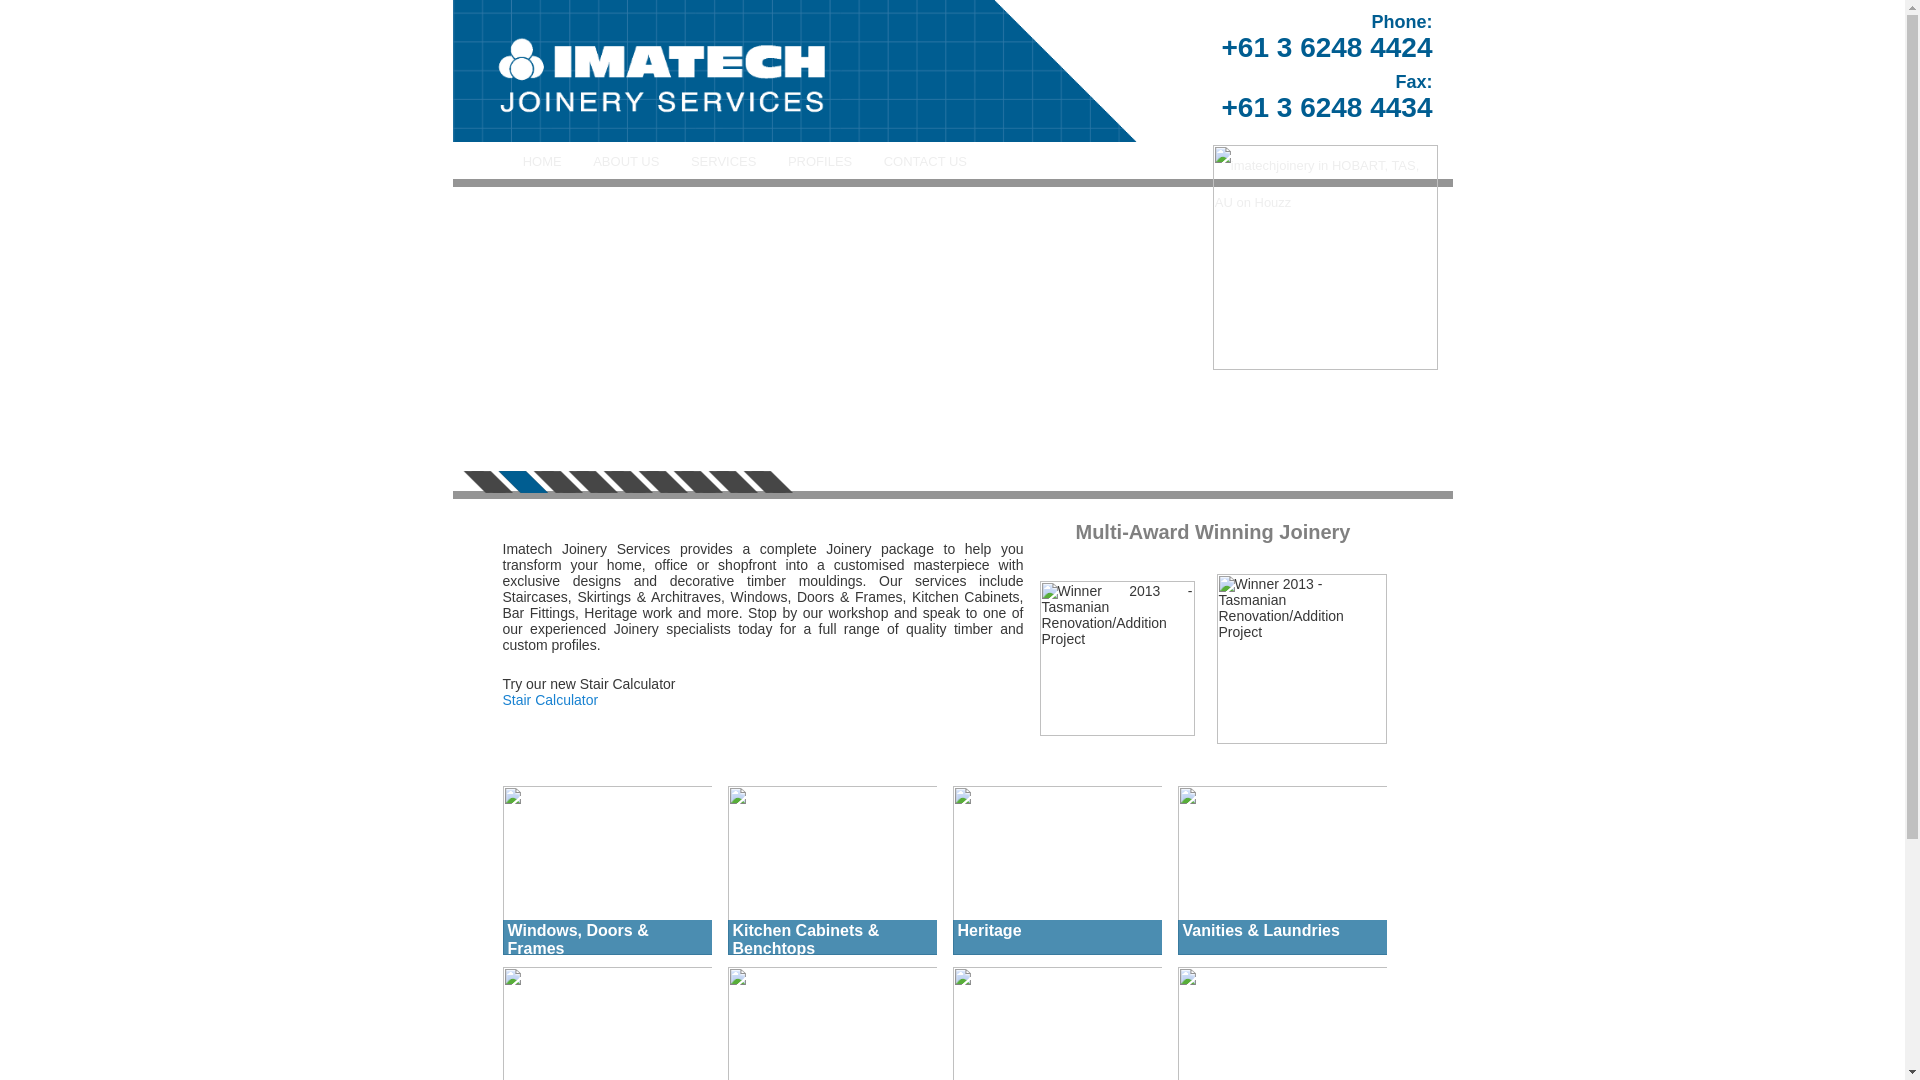  Describe the element at coordinates (593, 482) in the screenshot. I see `4` at that location.